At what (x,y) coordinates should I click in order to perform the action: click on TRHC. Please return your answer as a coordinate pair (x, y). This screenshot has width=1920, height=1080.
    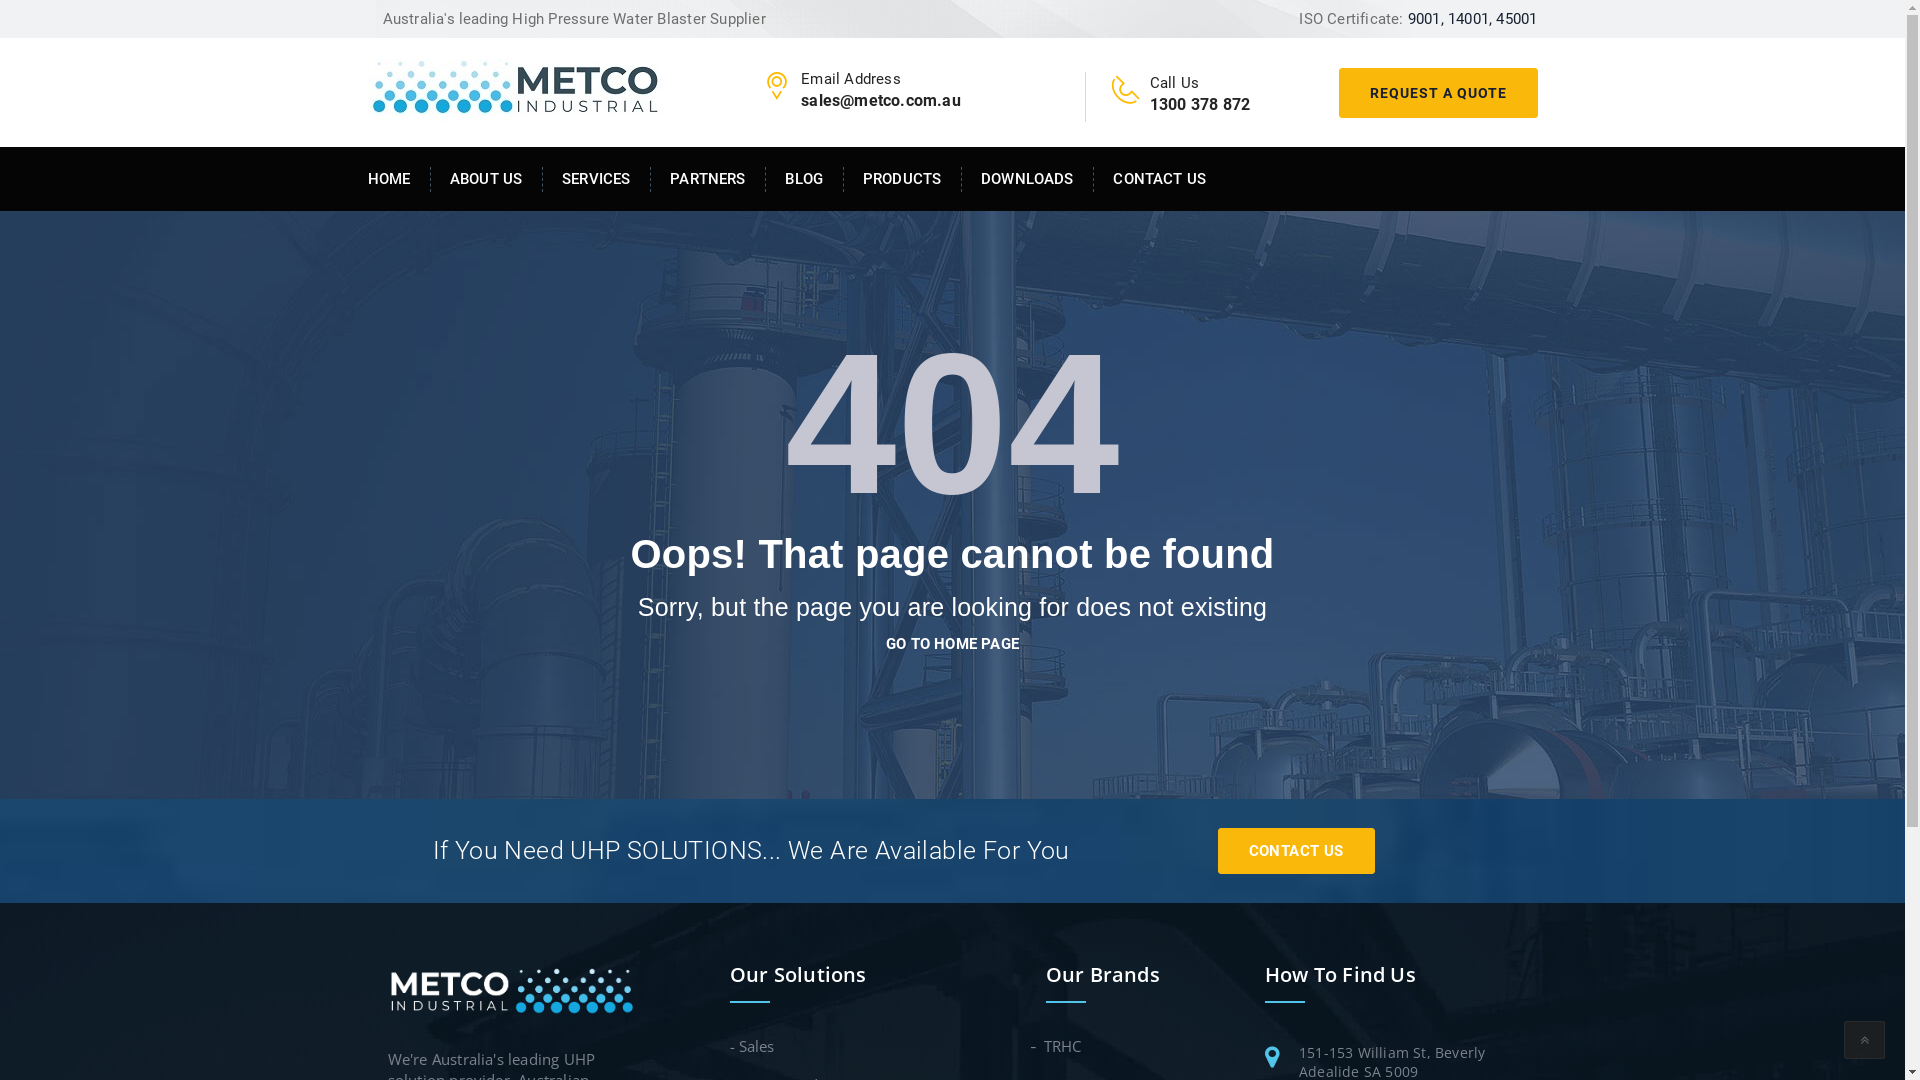
    Looking at the image, I should click on (1064, 1046).